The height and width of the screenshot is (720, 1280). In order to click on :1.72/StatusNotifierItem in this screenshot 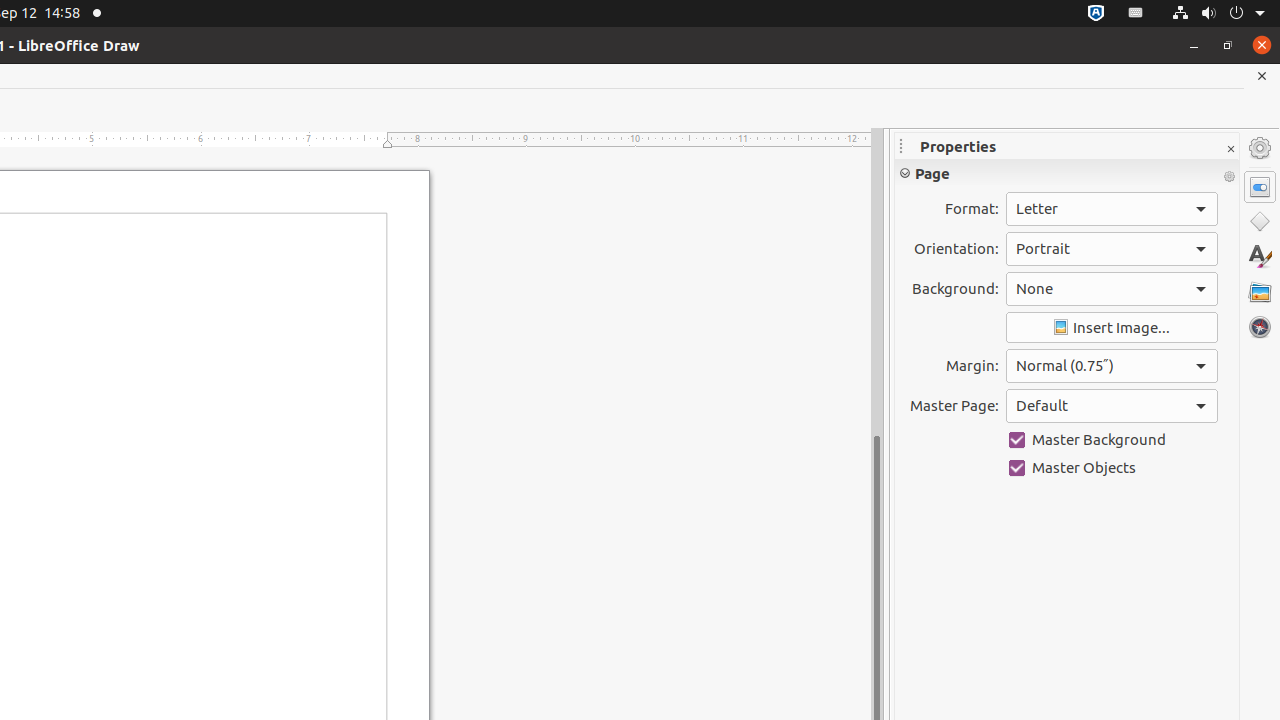, I will do `click(1096, 14)`.